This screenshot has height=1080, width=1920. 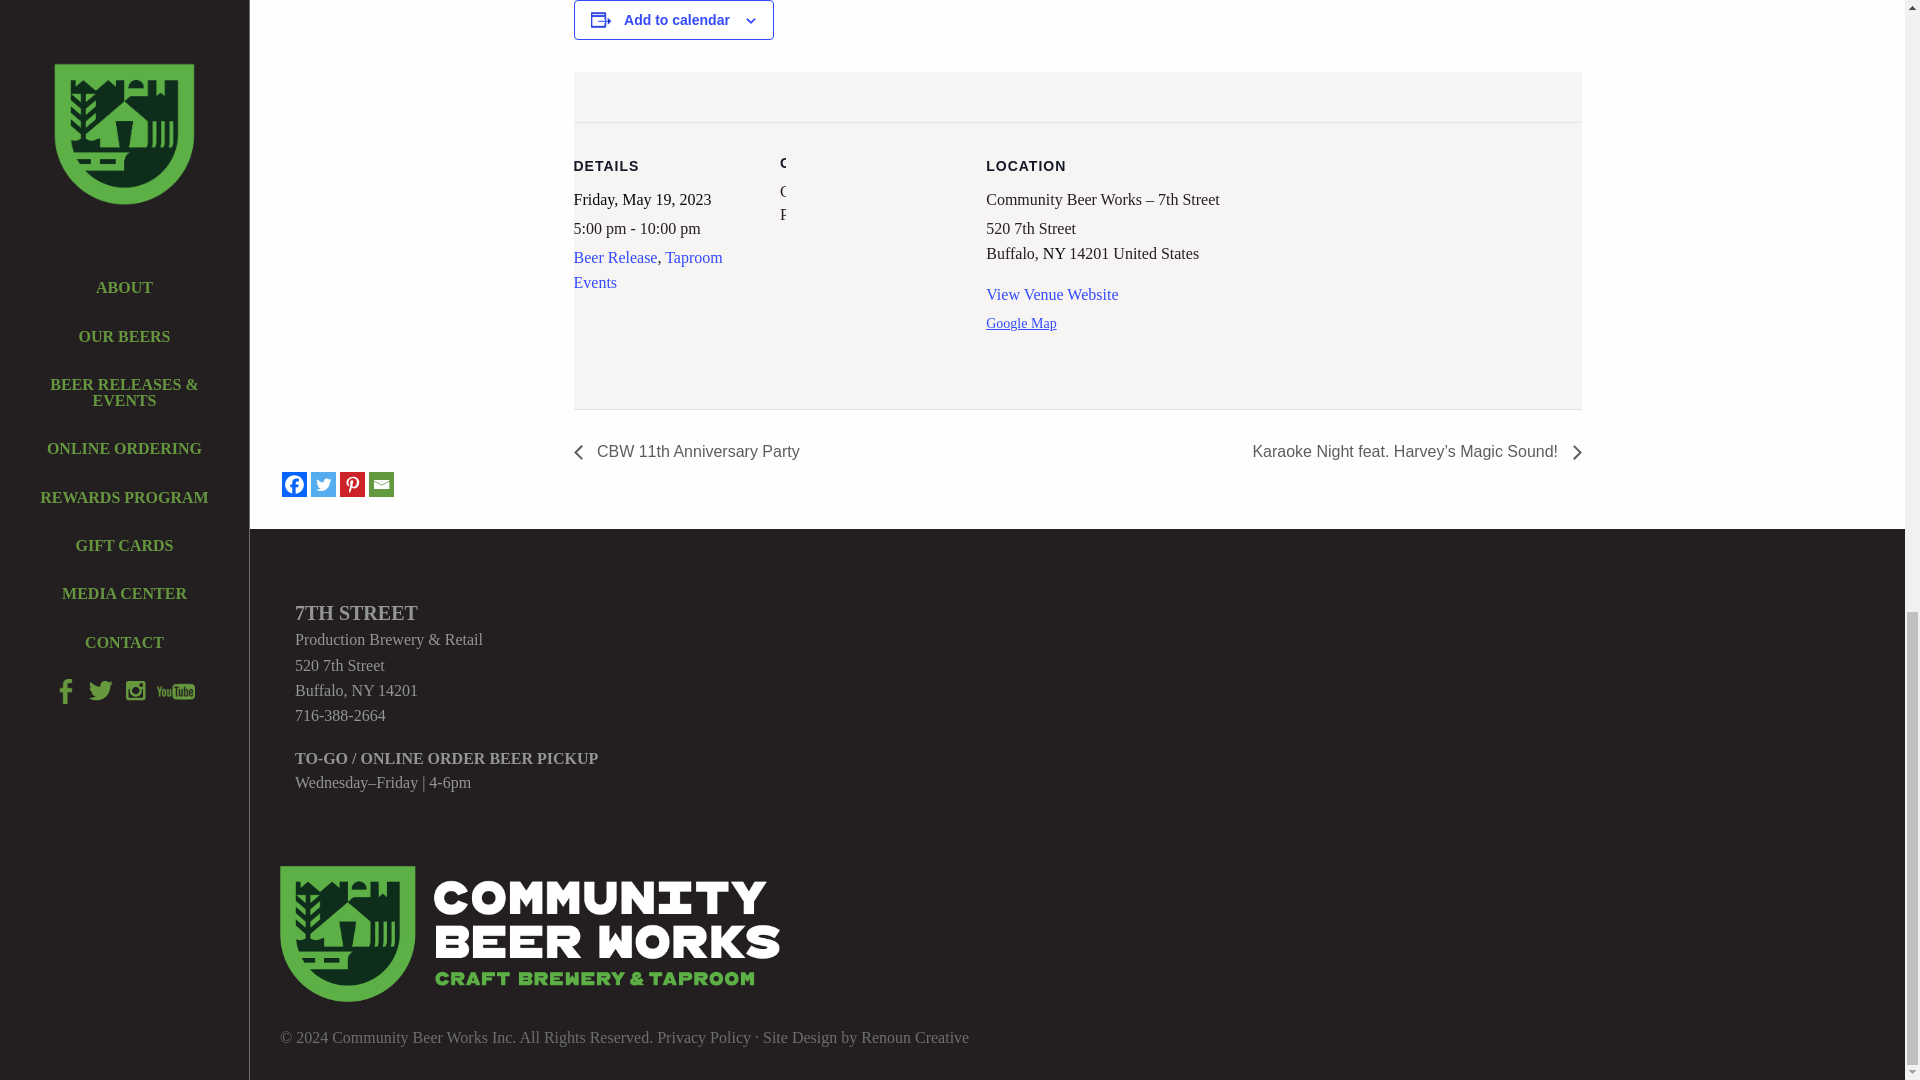 I want to click on Click to view a Google Map, so click(x=1021, y=323).